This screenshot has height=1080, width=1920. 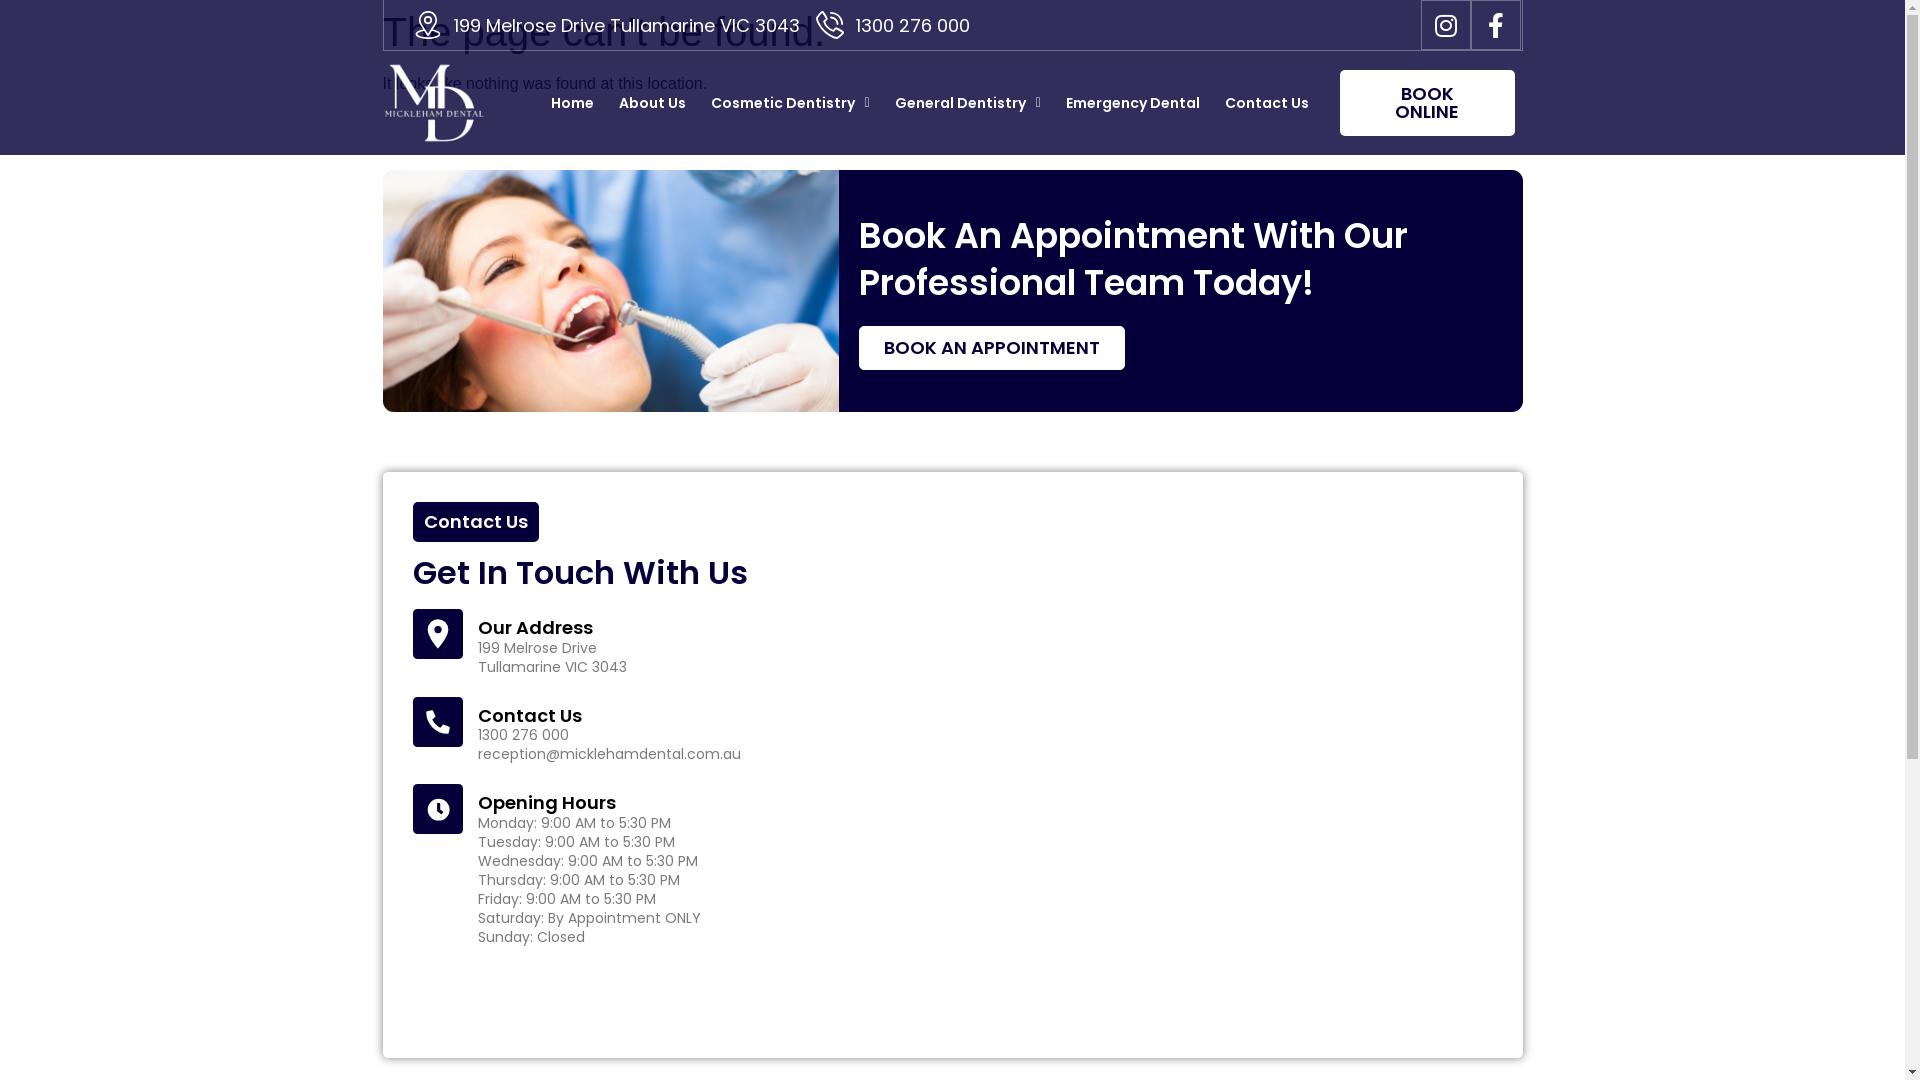 What do you see at coordinates (572, 103) in the screenshot?
I see `Home` at bounding box center [572, 103].